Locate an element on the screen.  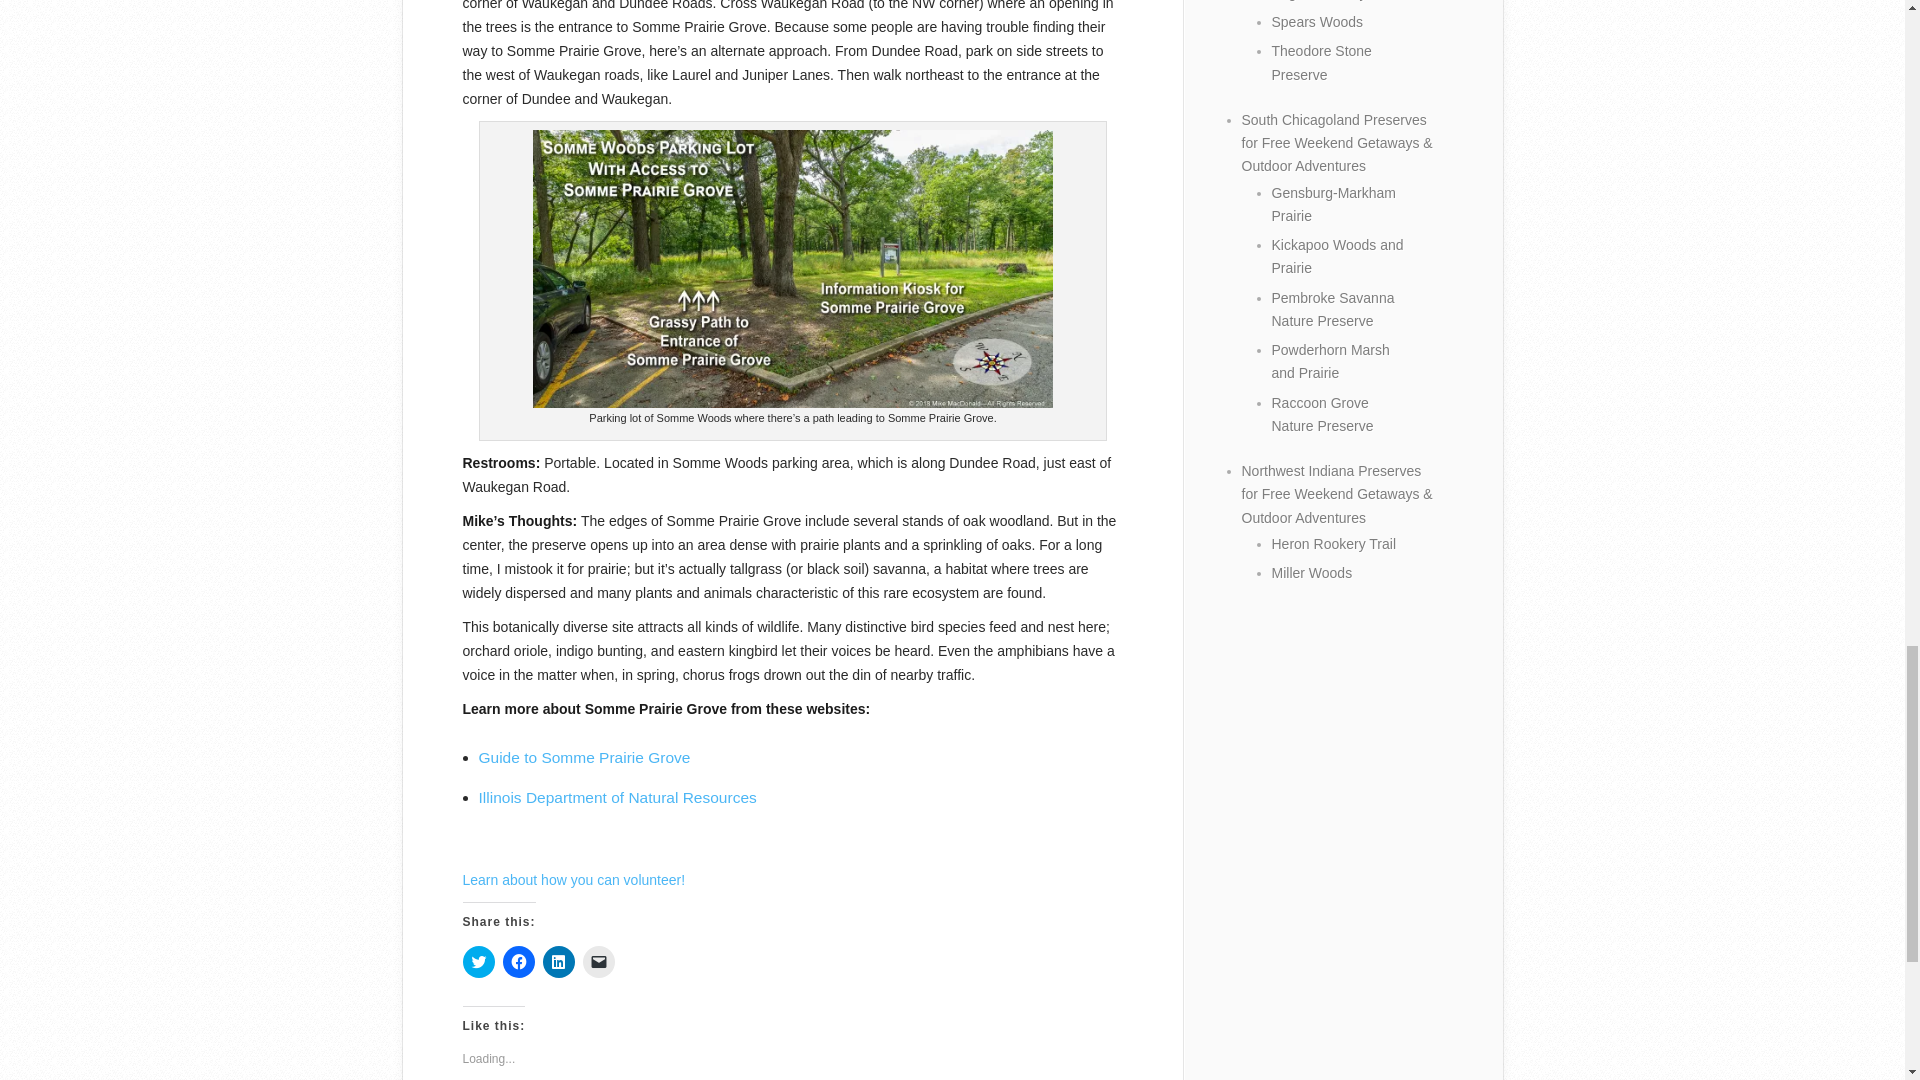
Click to email a link to a friend is located at coordinates (598, 962).